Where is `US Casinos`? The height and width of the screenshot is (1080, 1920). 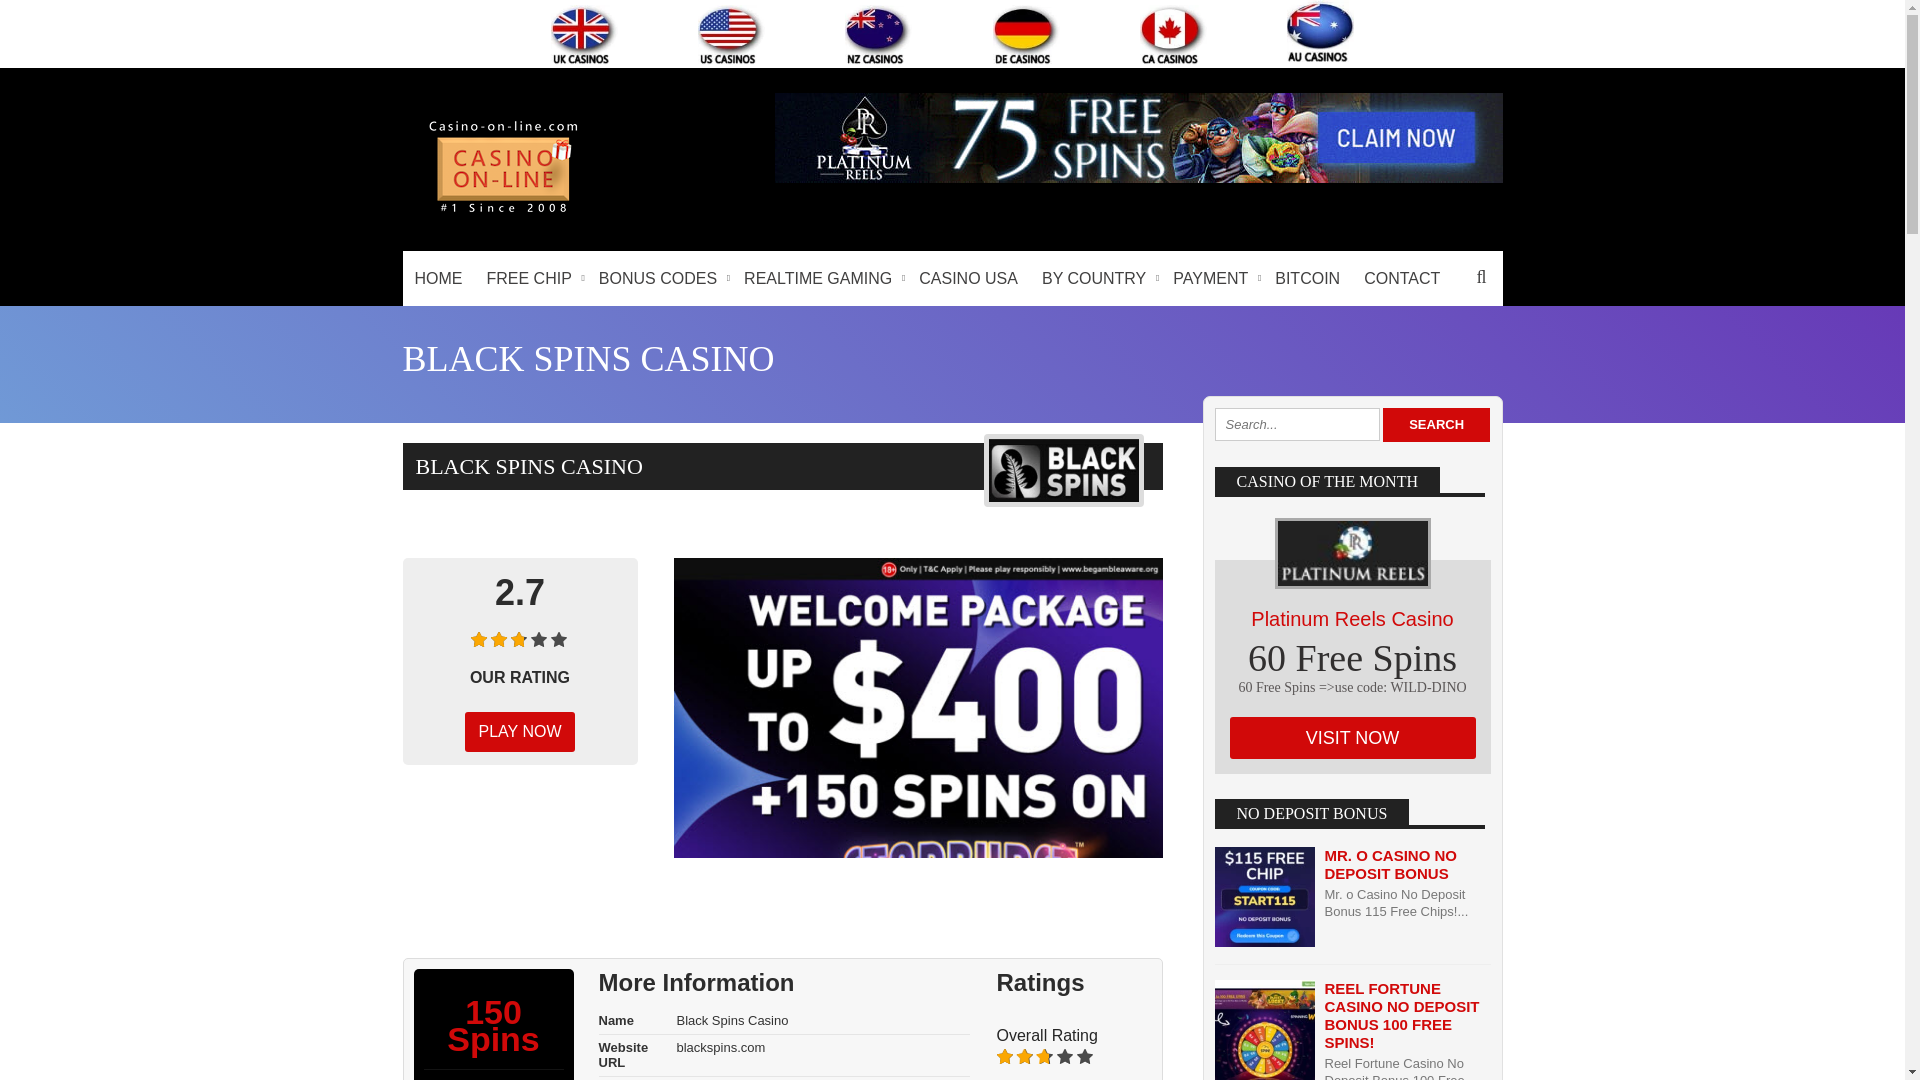 US Casinos is located at coordinates (731, 34).